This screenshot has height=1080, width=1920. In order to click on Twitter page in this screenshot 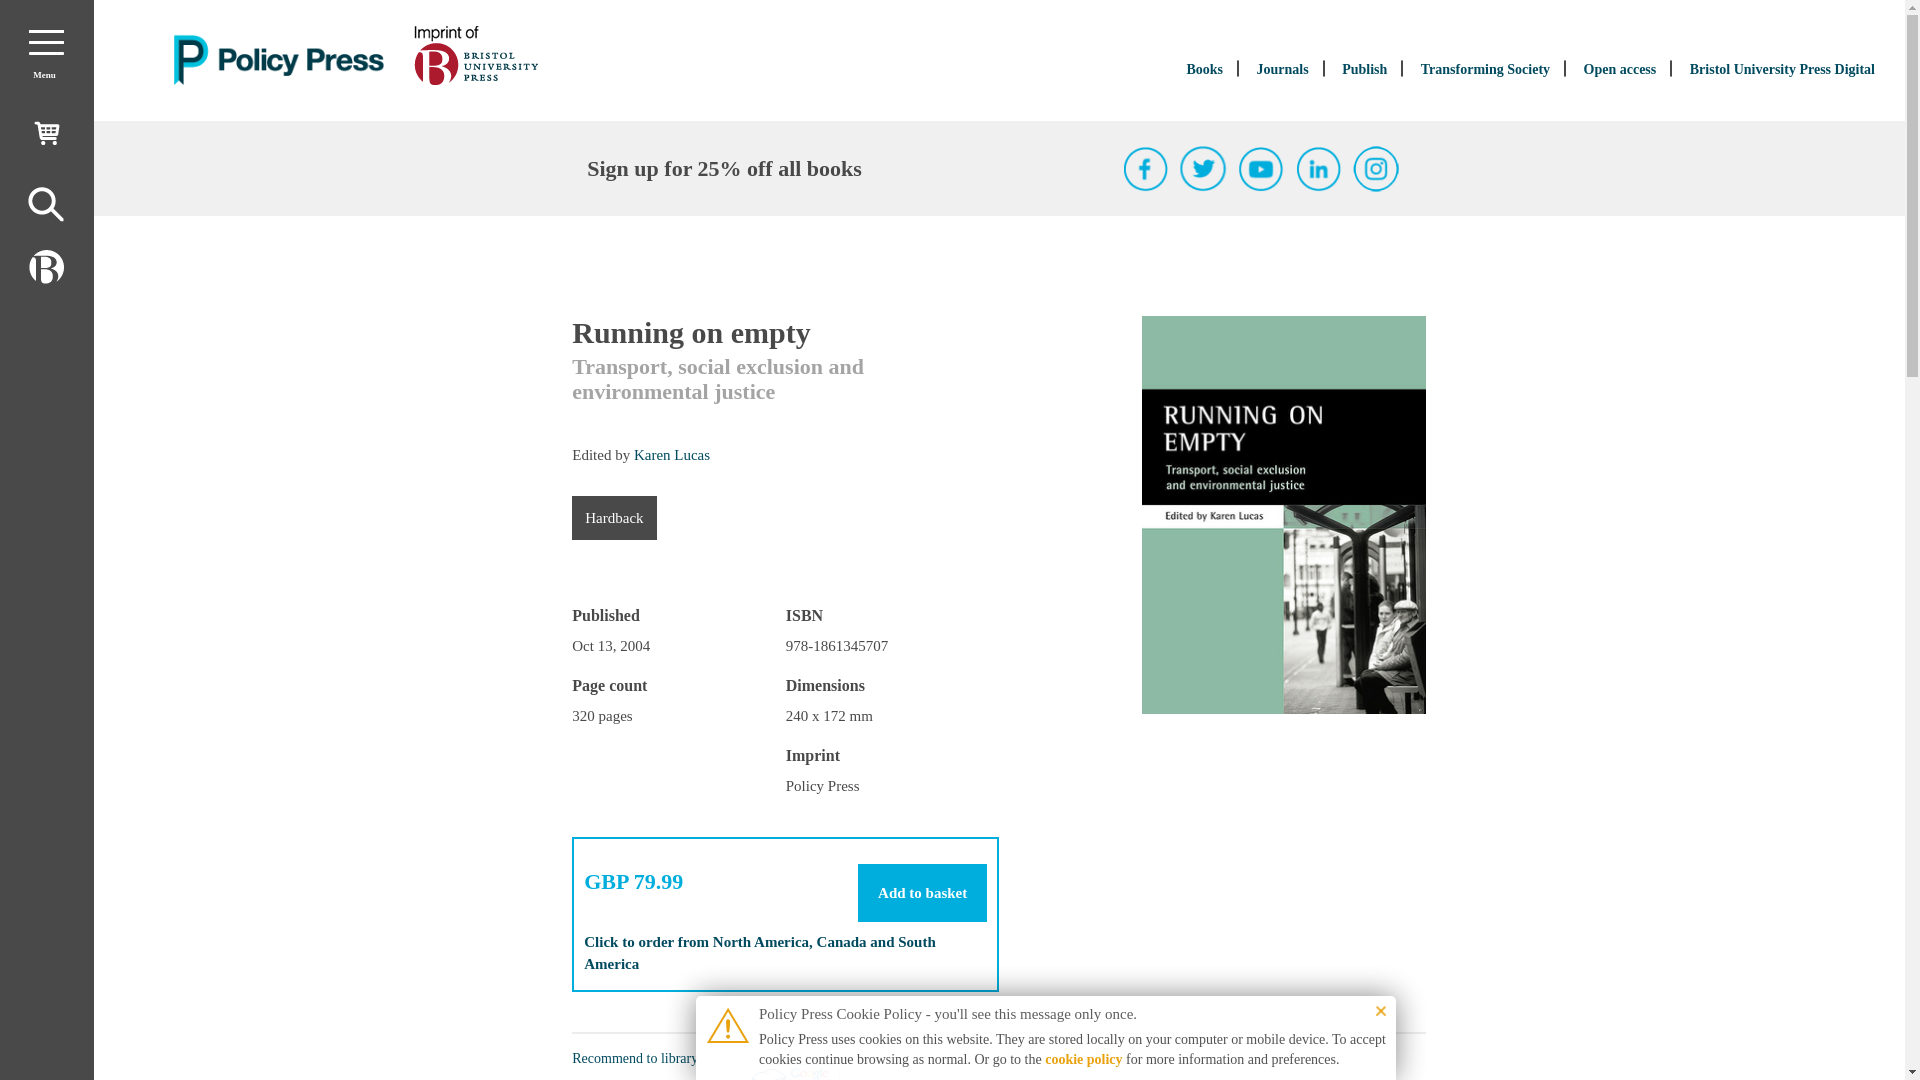, I will do `click(1203, 168)`.